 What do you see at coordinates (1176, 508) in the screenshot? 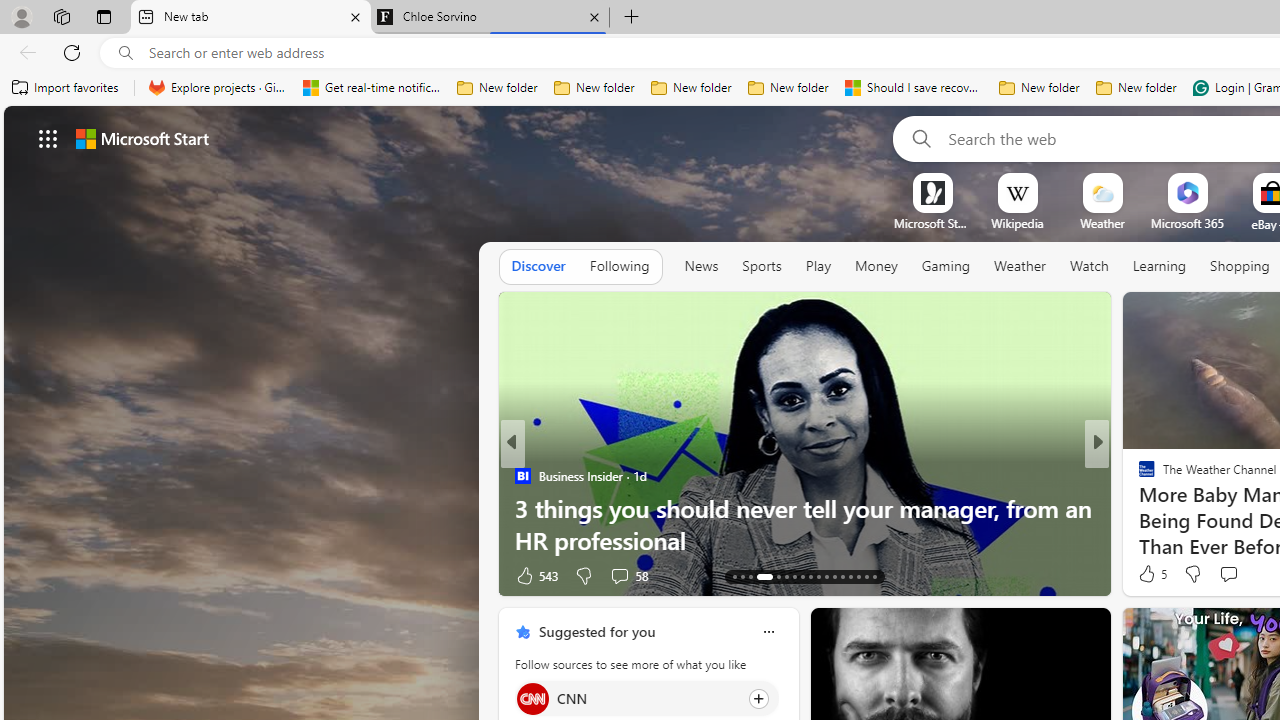
I see `Forge of Empires` at bounding box center [1176, 508].